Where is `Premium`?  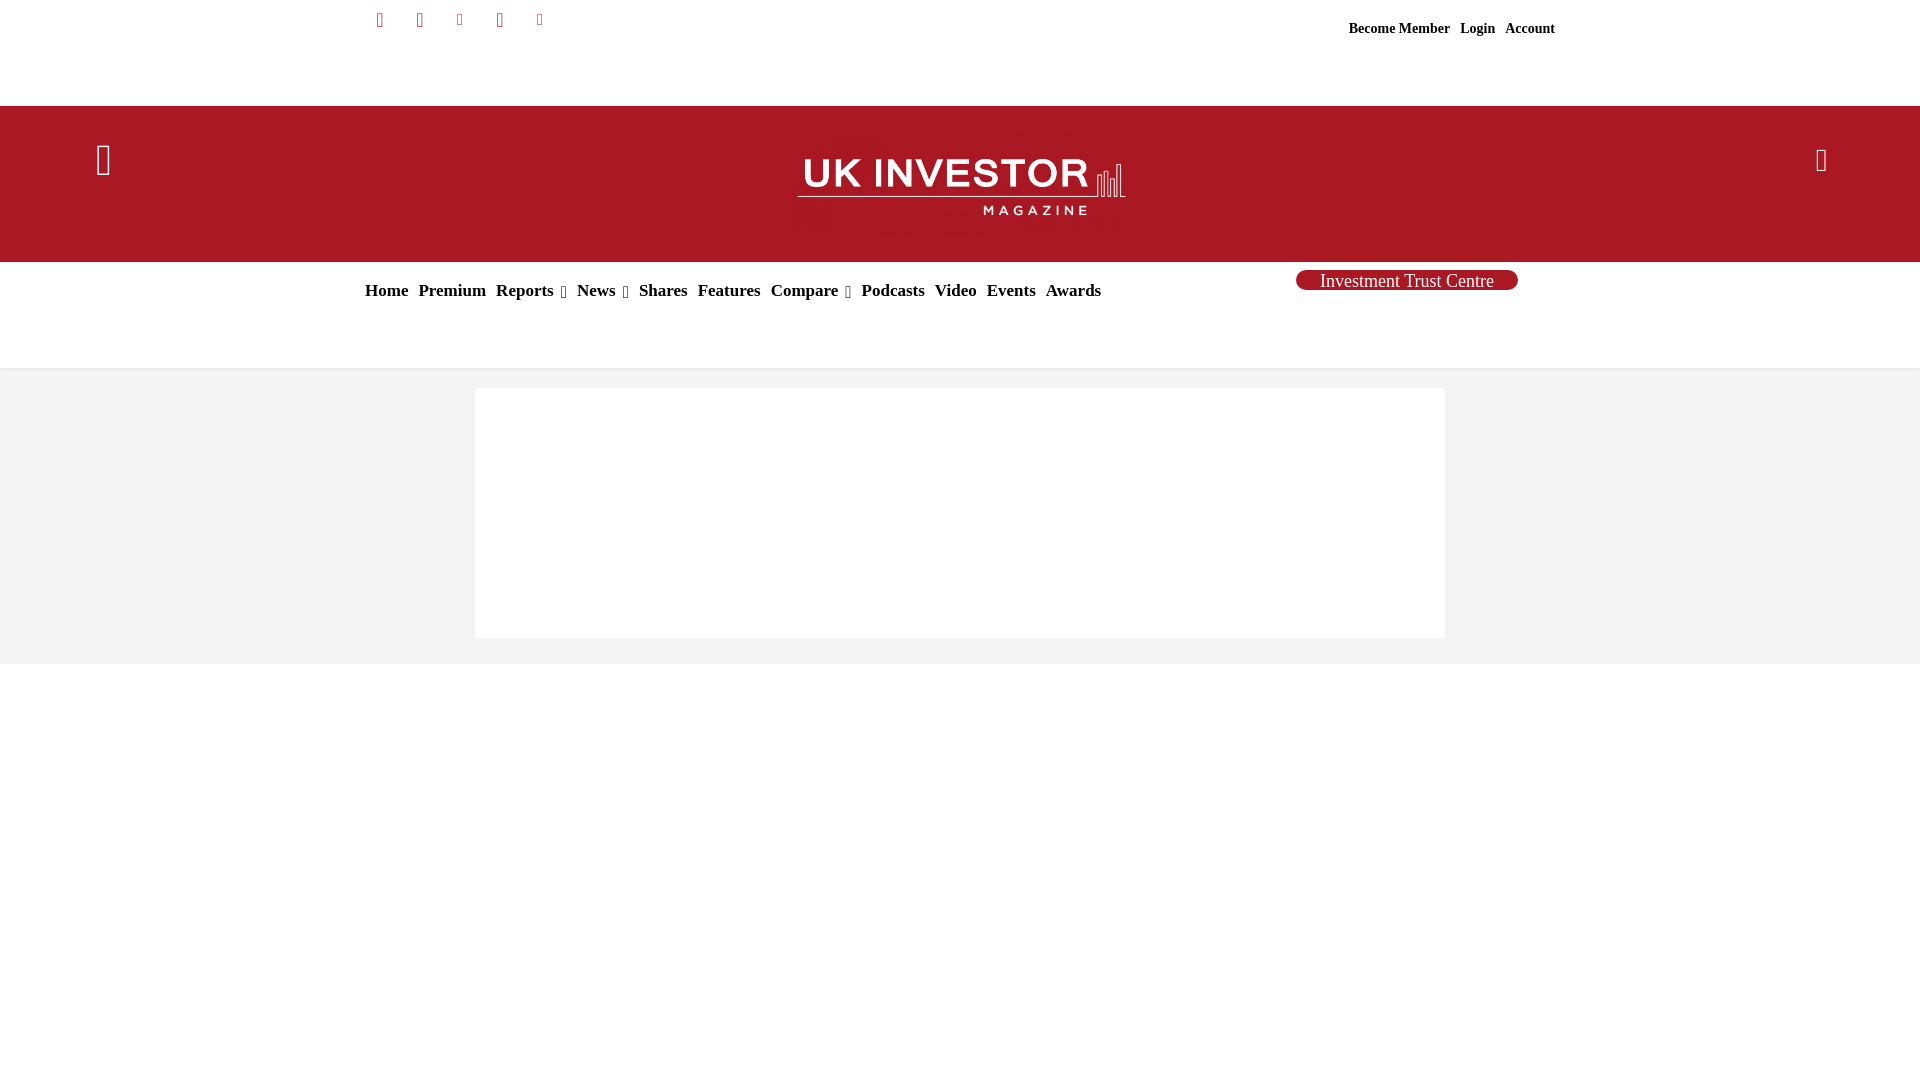 Premium is located at coordinates (452, 290).